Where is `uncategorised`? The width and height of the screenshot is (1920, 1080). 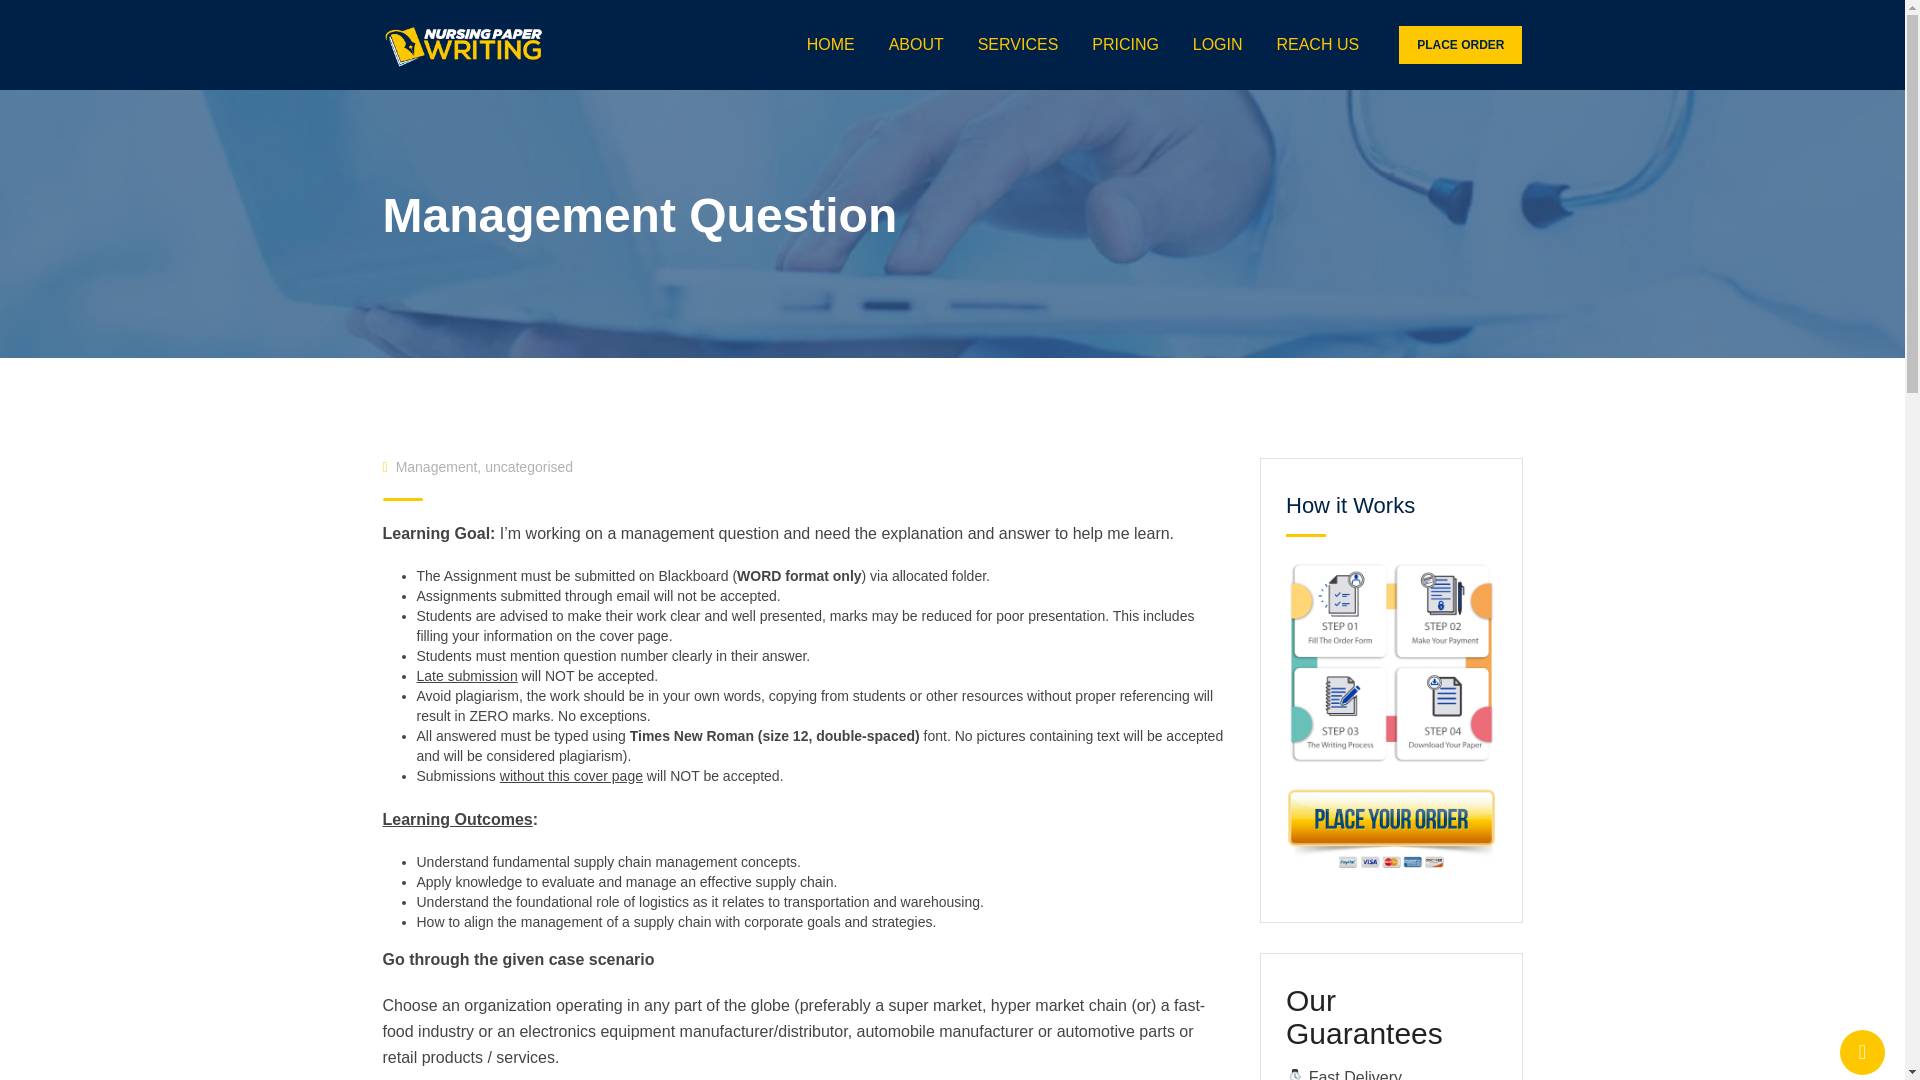
uncategorised is located at coordinates (528, 467).